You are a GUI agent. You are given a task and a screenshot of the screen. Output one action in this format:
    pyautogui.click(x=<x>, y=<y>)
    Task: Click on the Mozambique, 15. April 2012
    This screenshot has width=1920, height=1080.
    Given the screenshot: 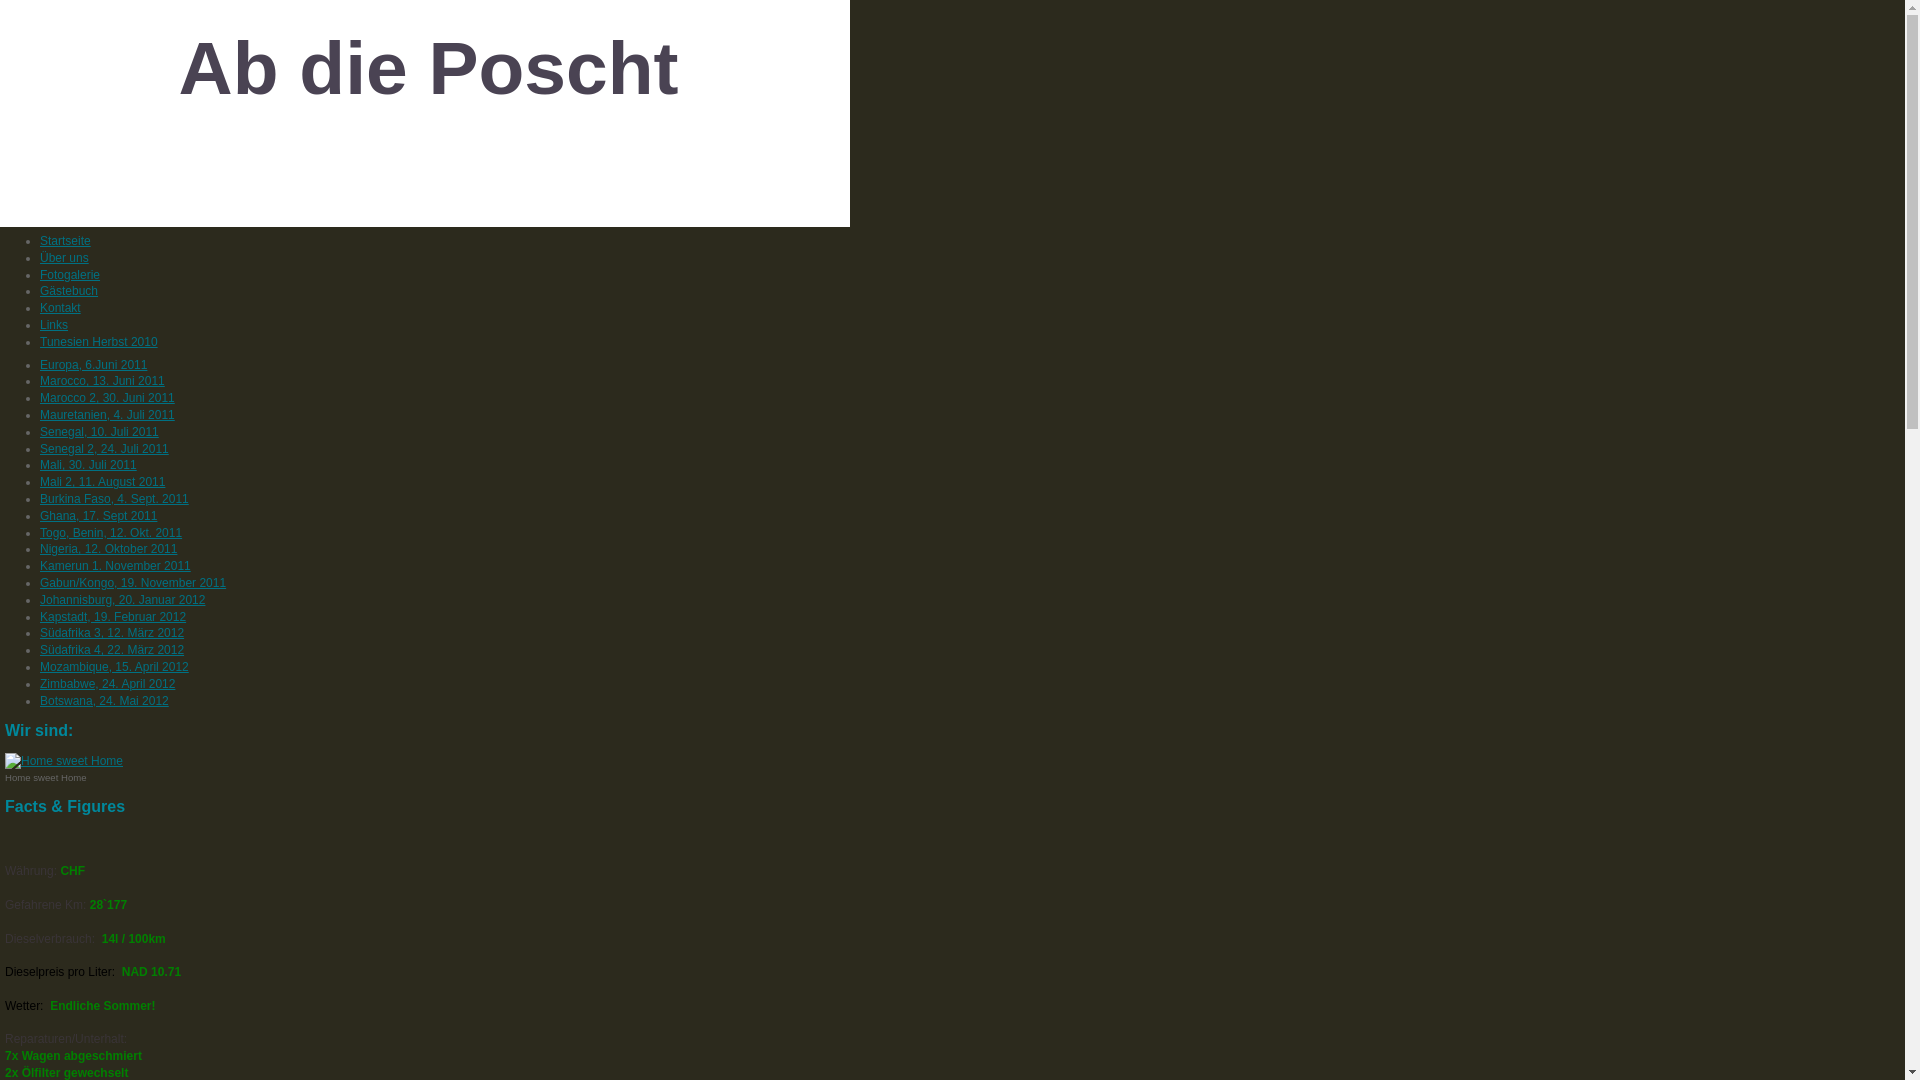 What is the action you would take?
    pyautogui.click(x=114, y=667)
    